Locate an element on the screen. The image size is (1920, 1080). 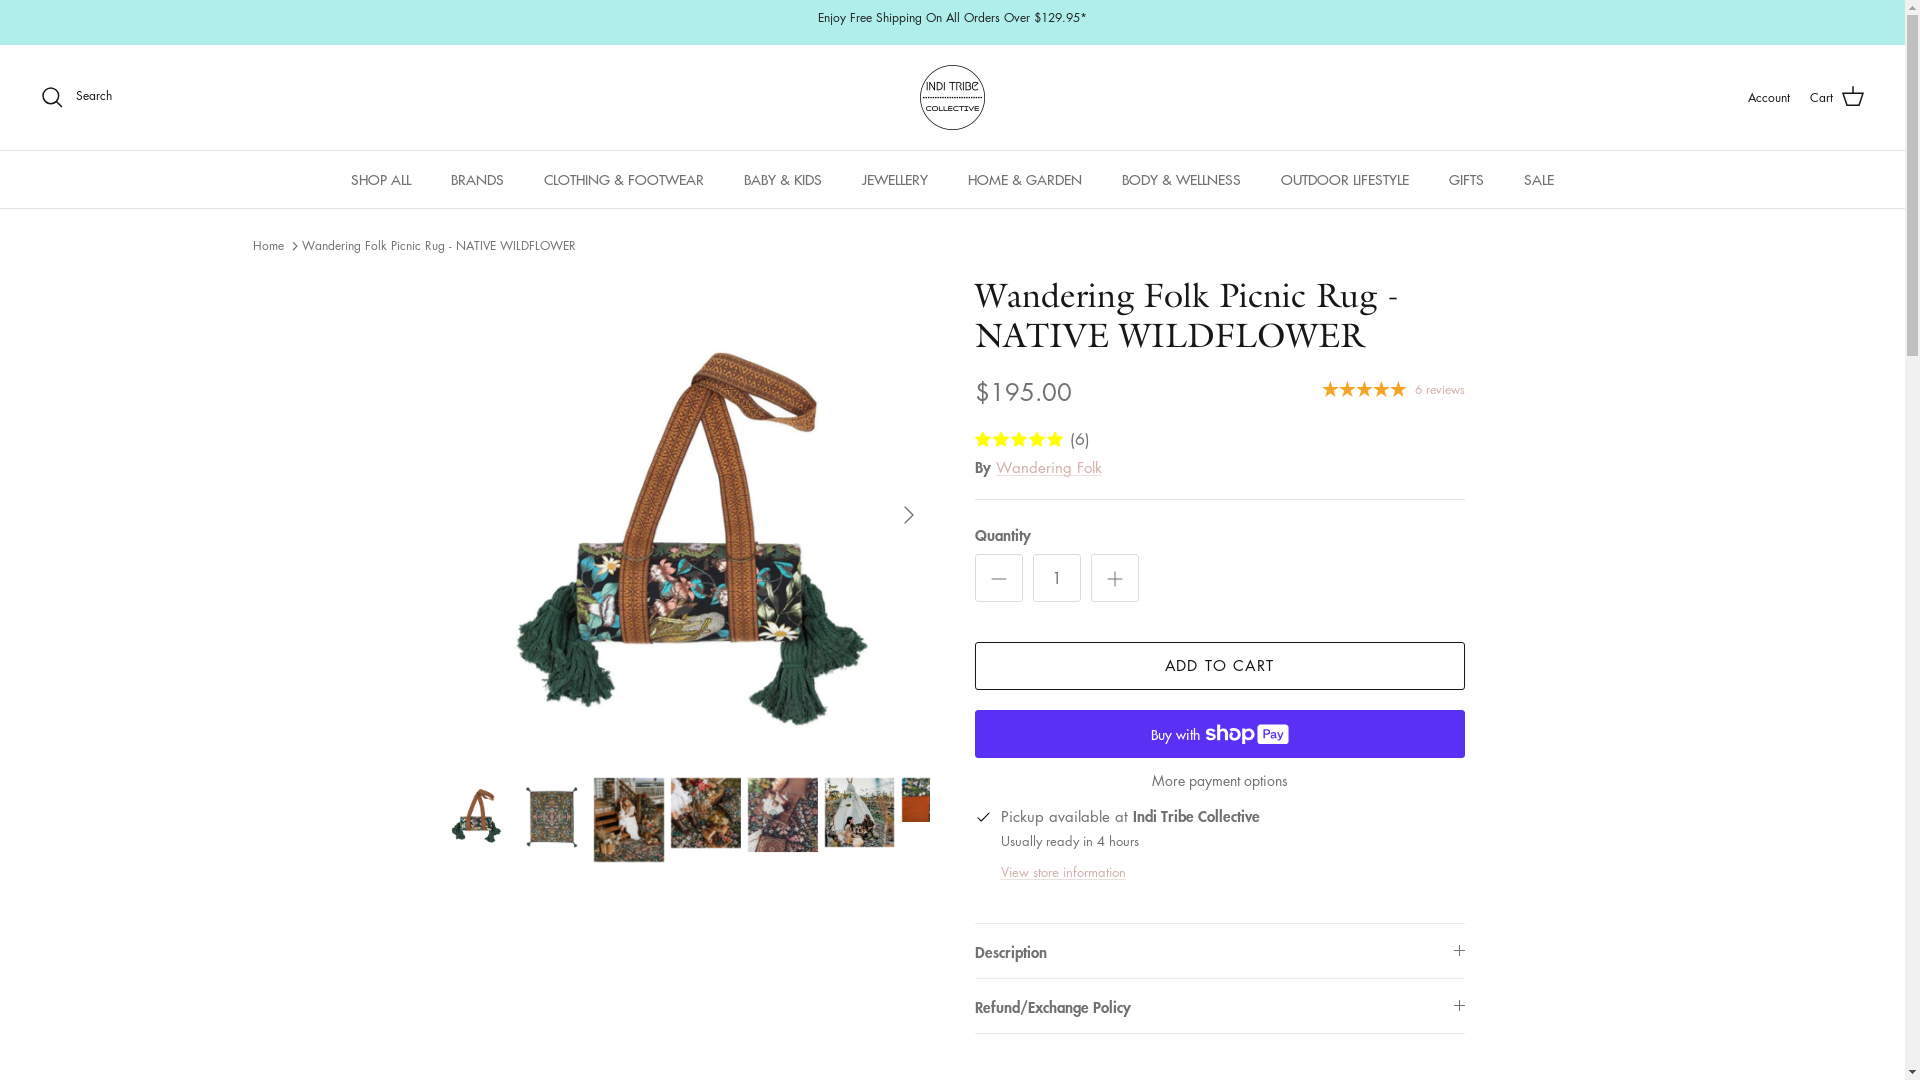
JEWELLERY is located at coordinates (895, 180).